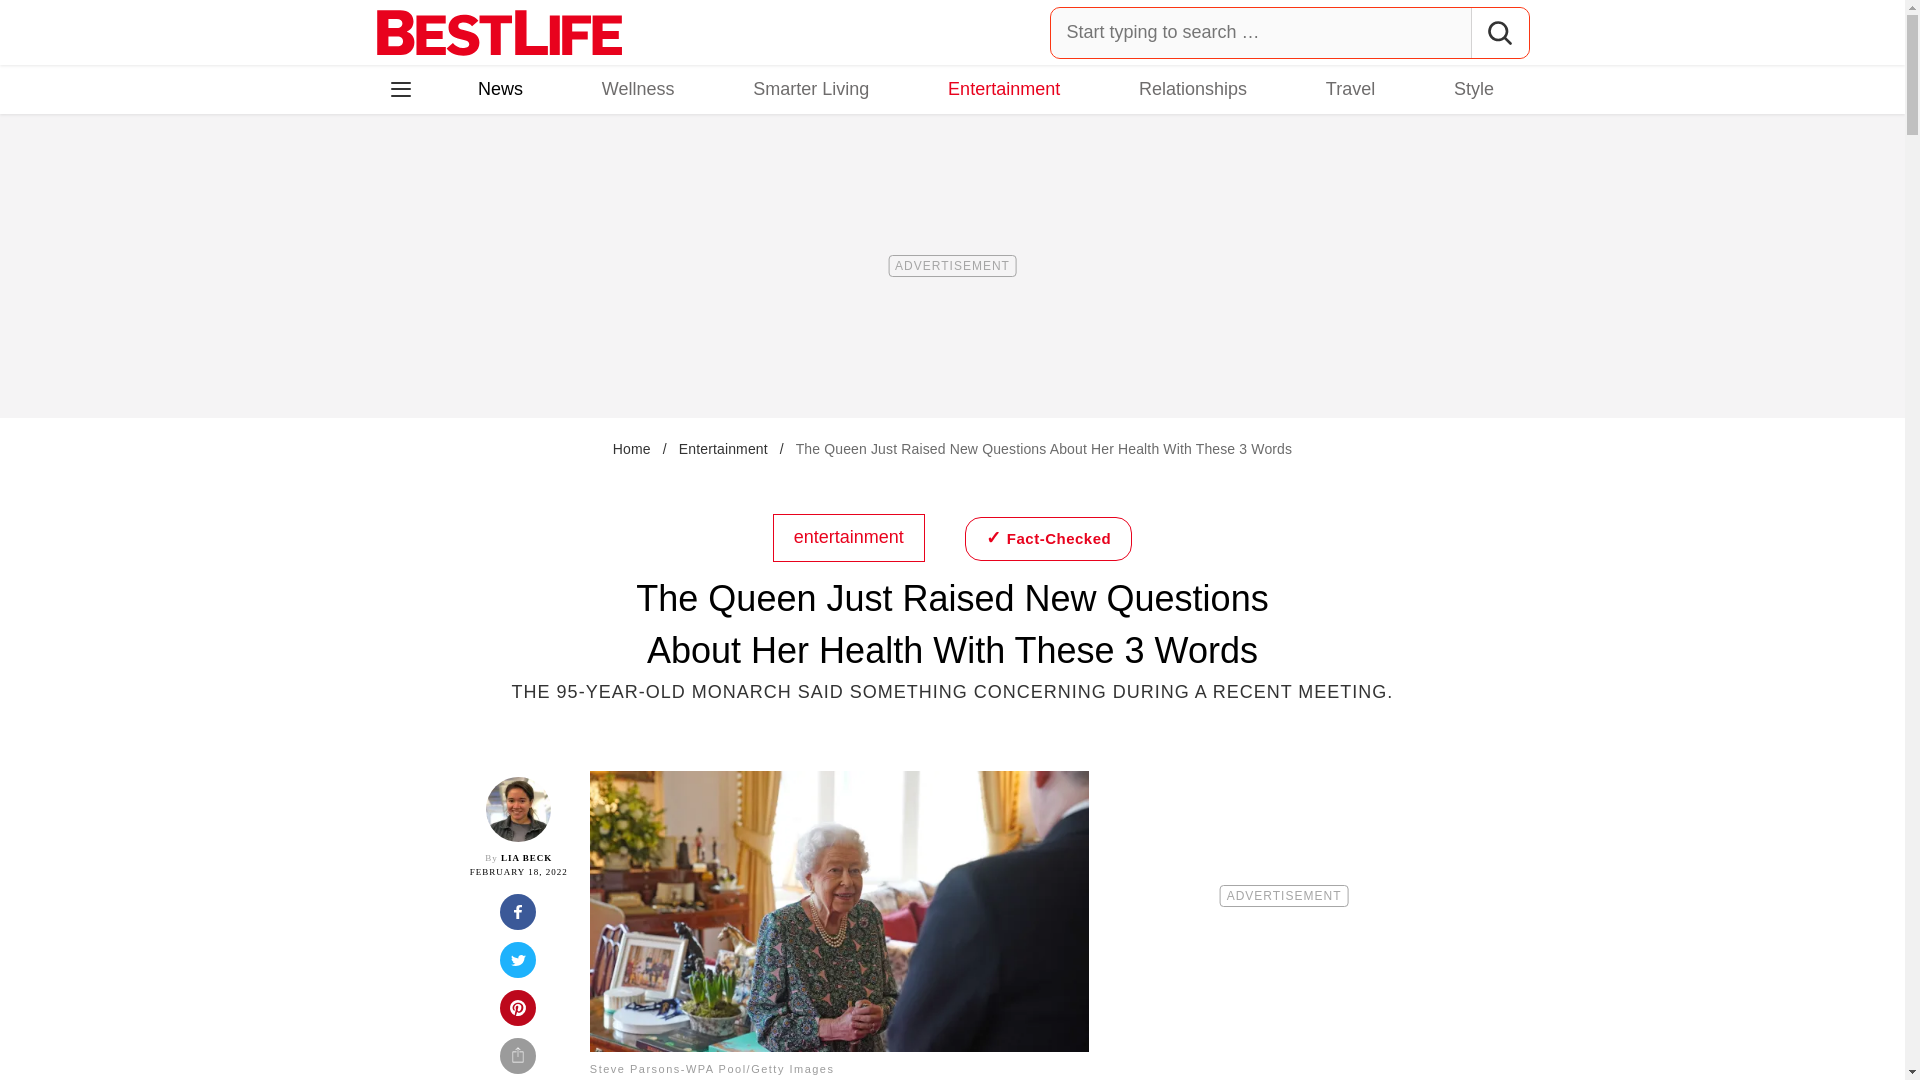 The width and height of the screenshot is (1920, 1080). Describe the element at coordinates (518, 1014) in the screenshot. I see `Share on Pinterest` at that location.